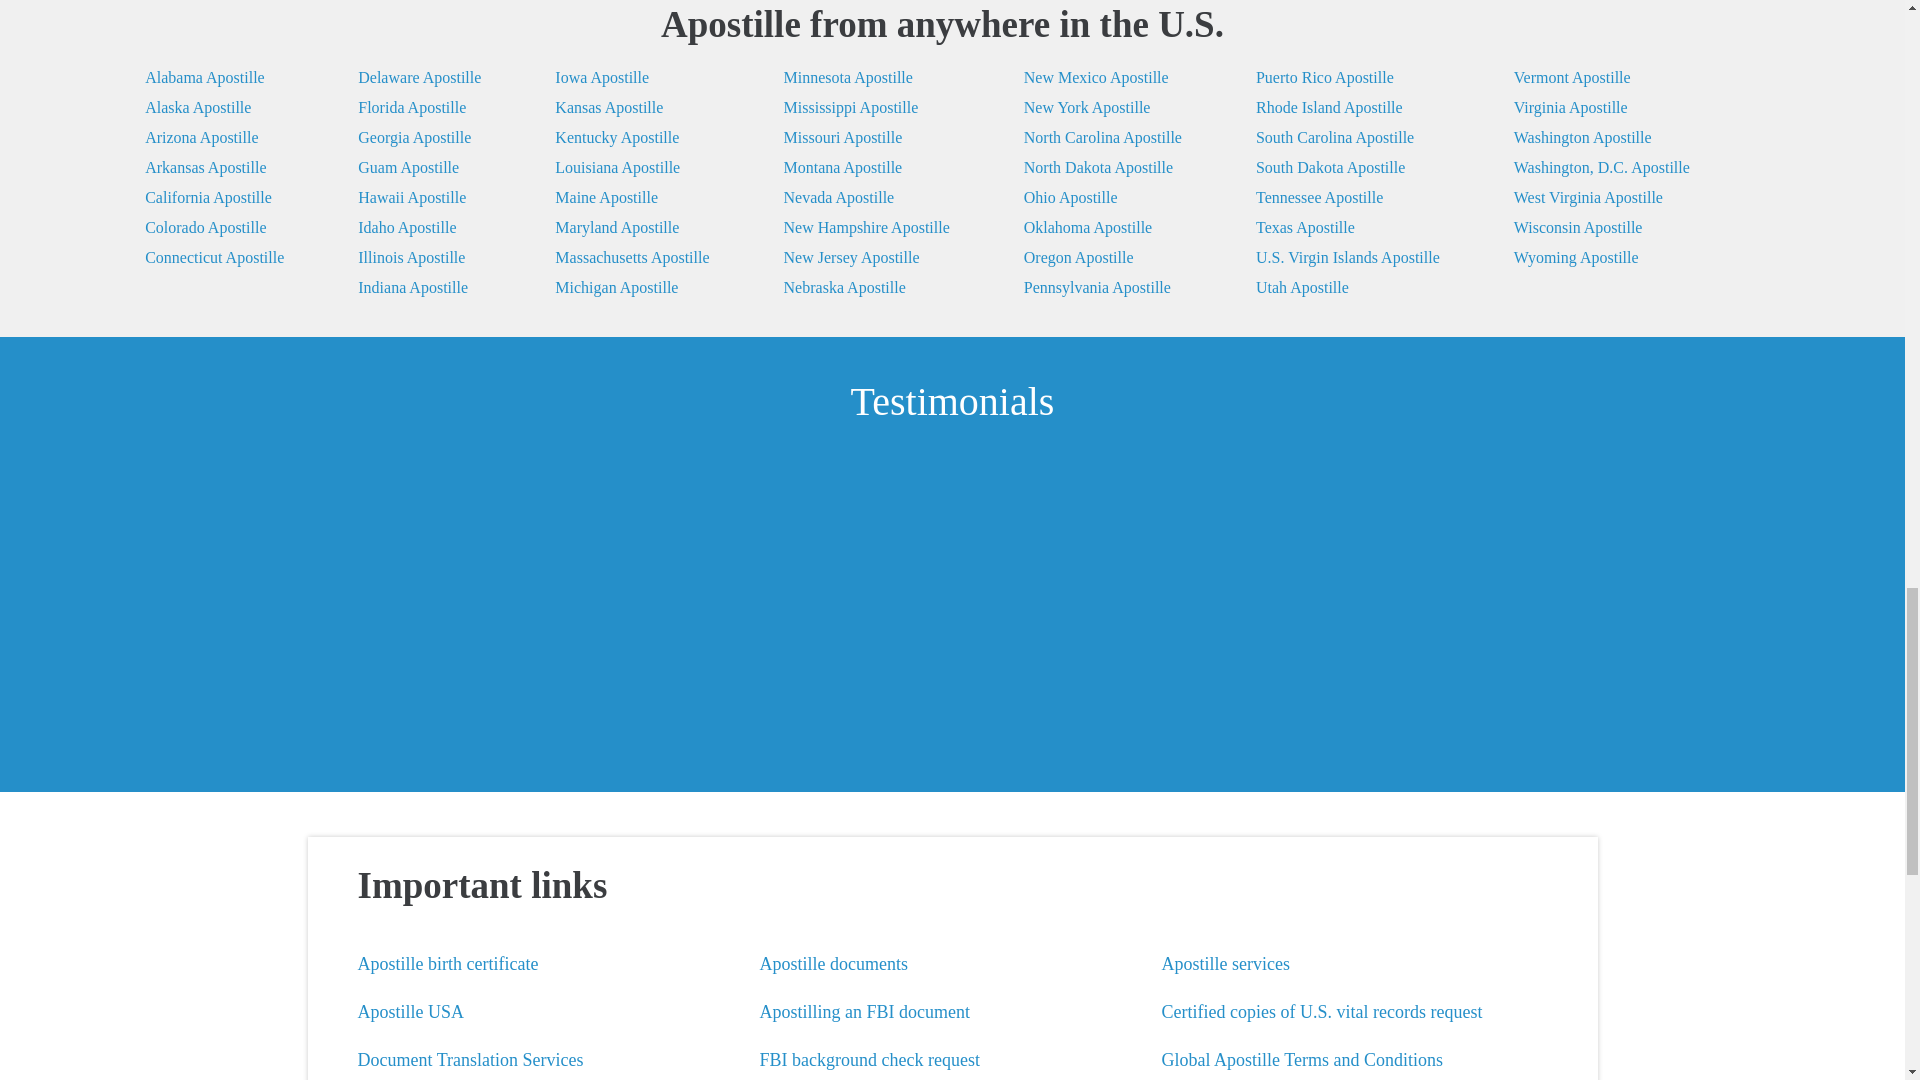 This screenshot has width=1920, height=1080. I want to click on California Apostille, so click(214, 197).